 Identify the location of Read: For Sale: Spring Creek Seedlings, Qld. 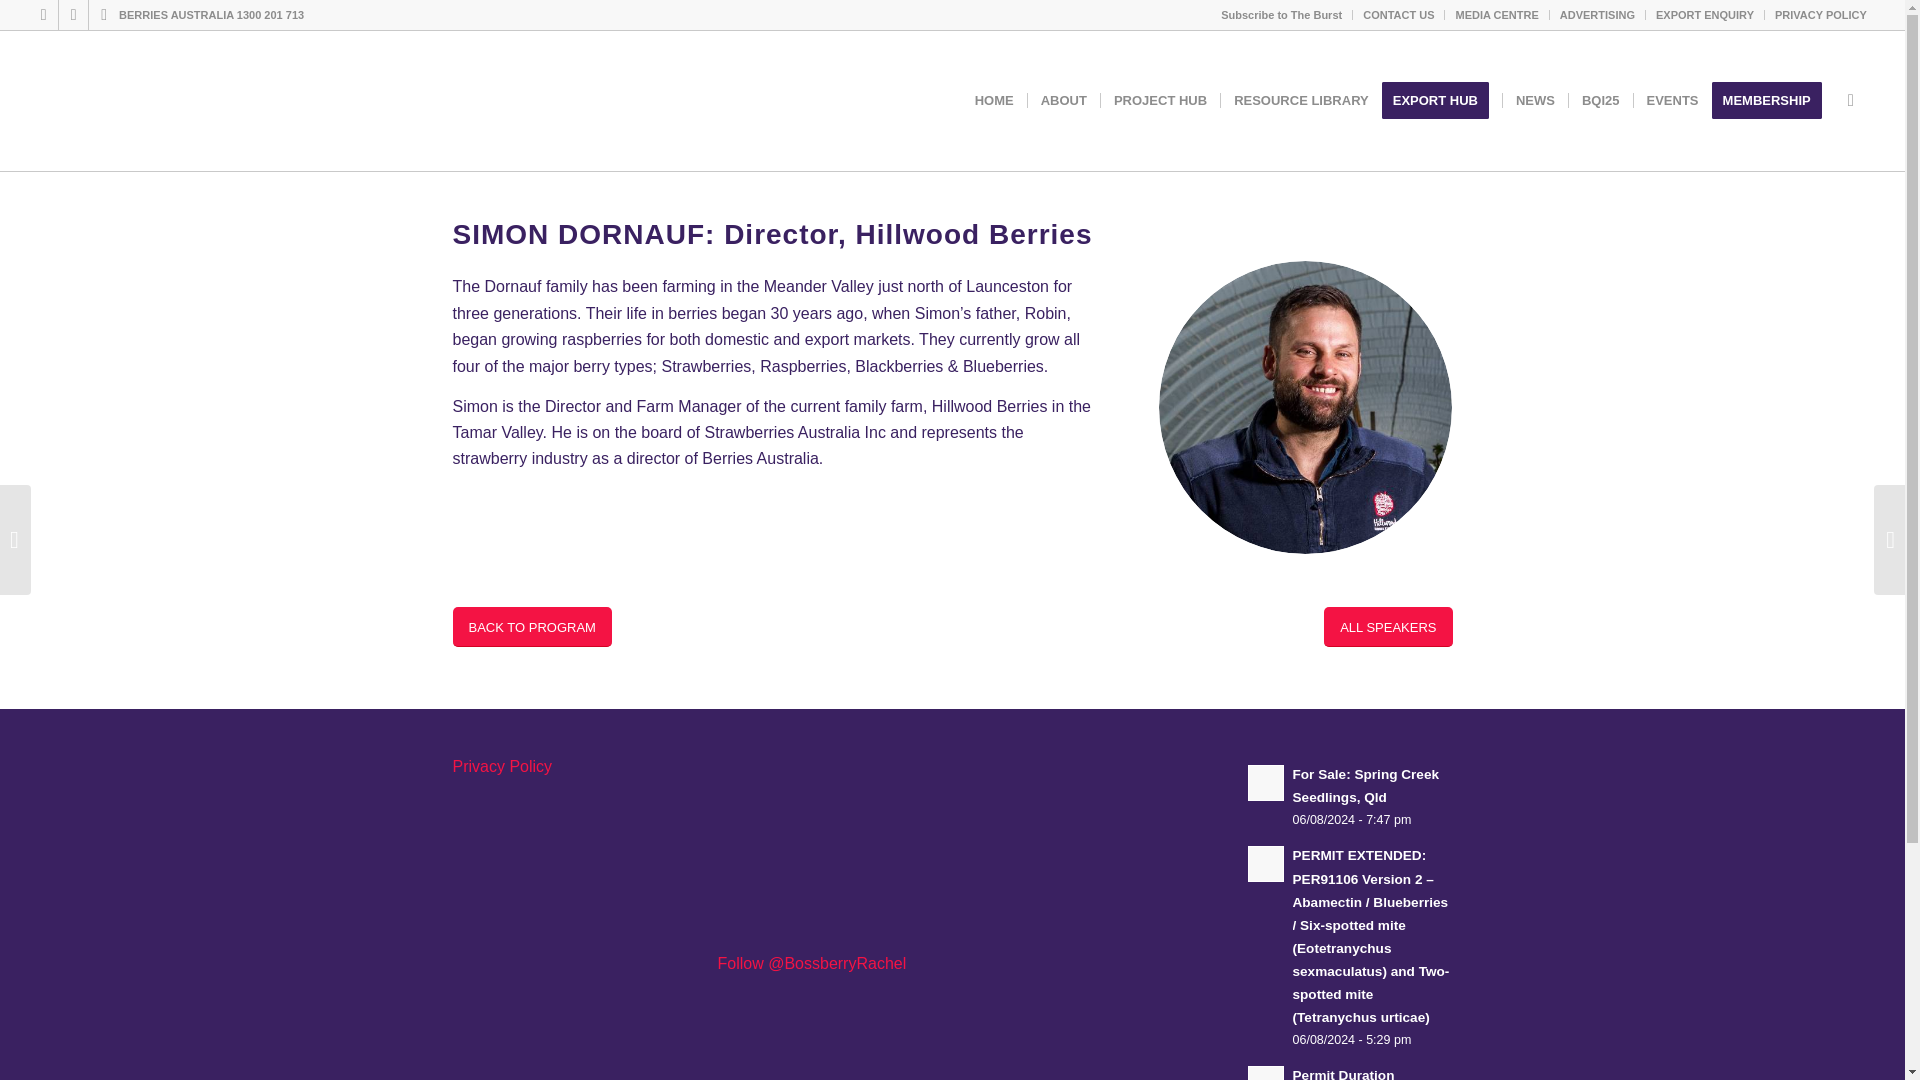
(1365, 785).